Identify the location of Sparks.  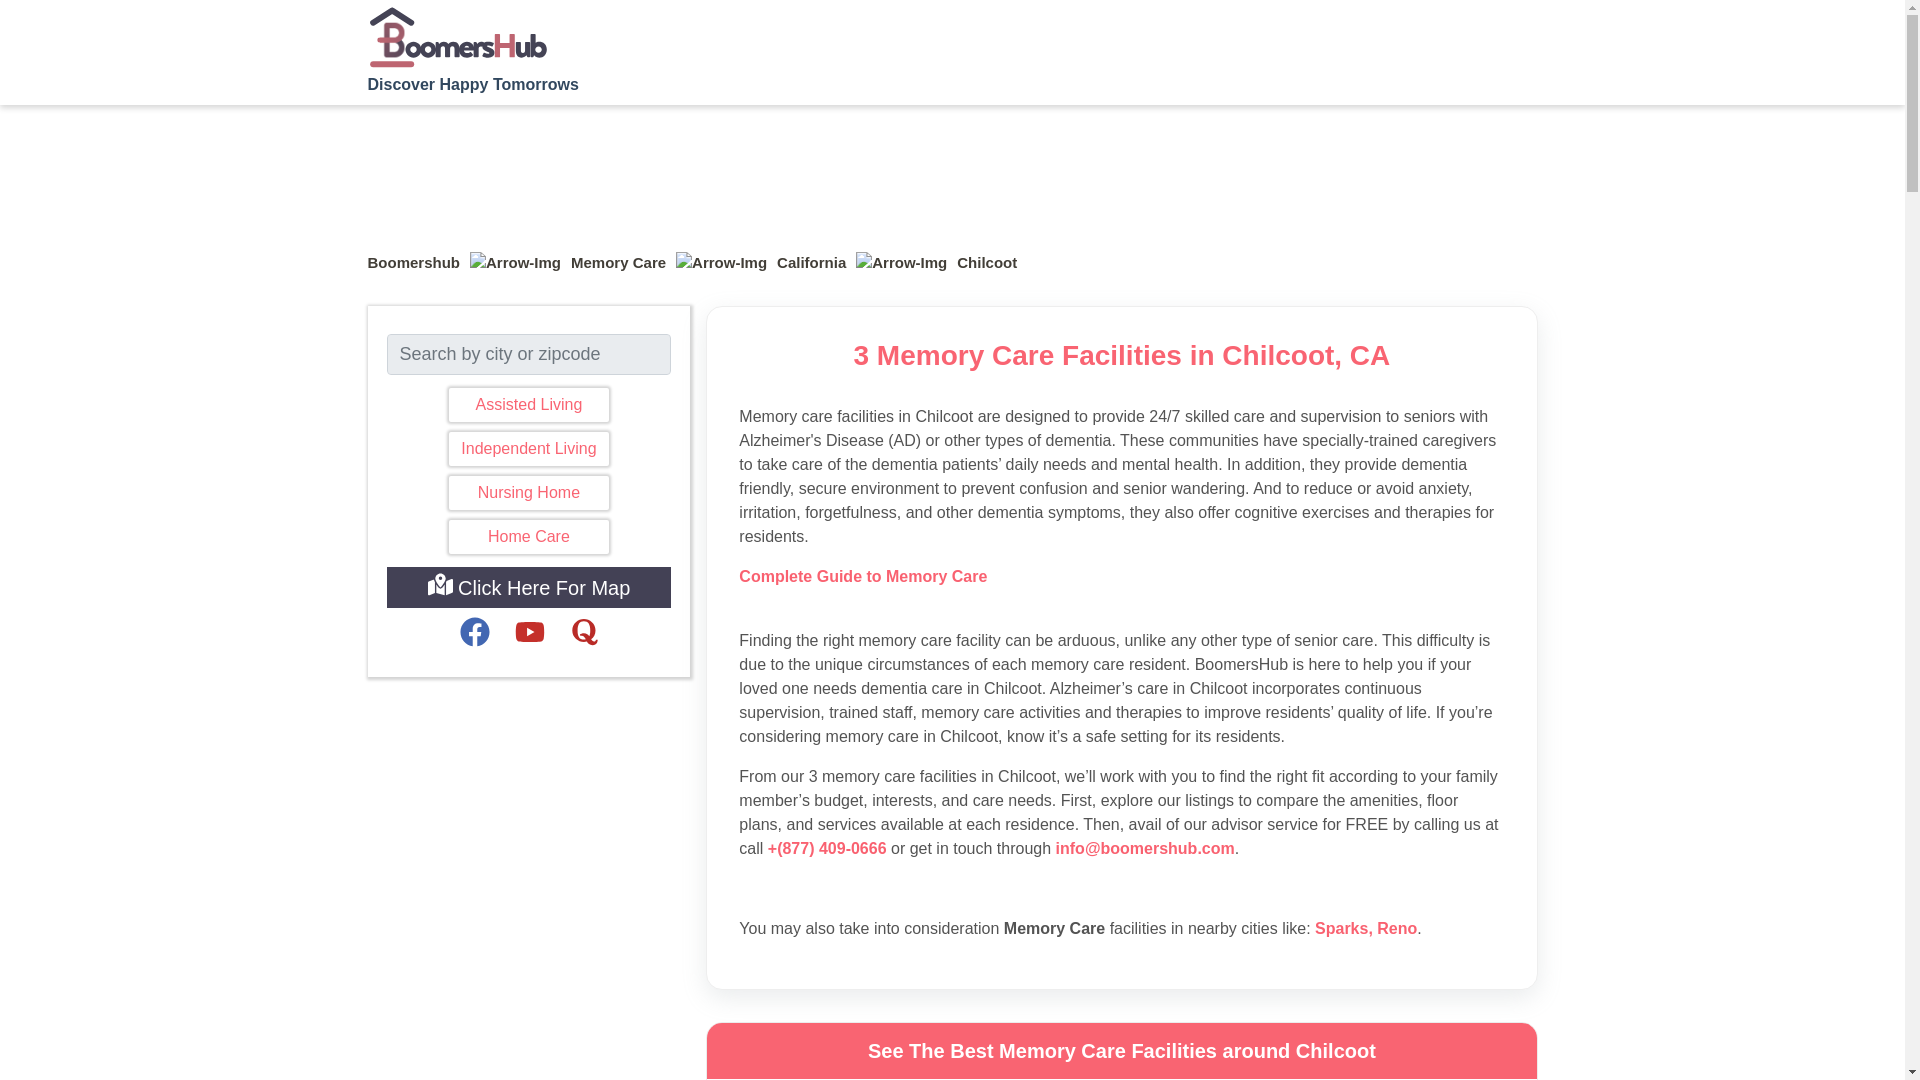
(1341, 928).